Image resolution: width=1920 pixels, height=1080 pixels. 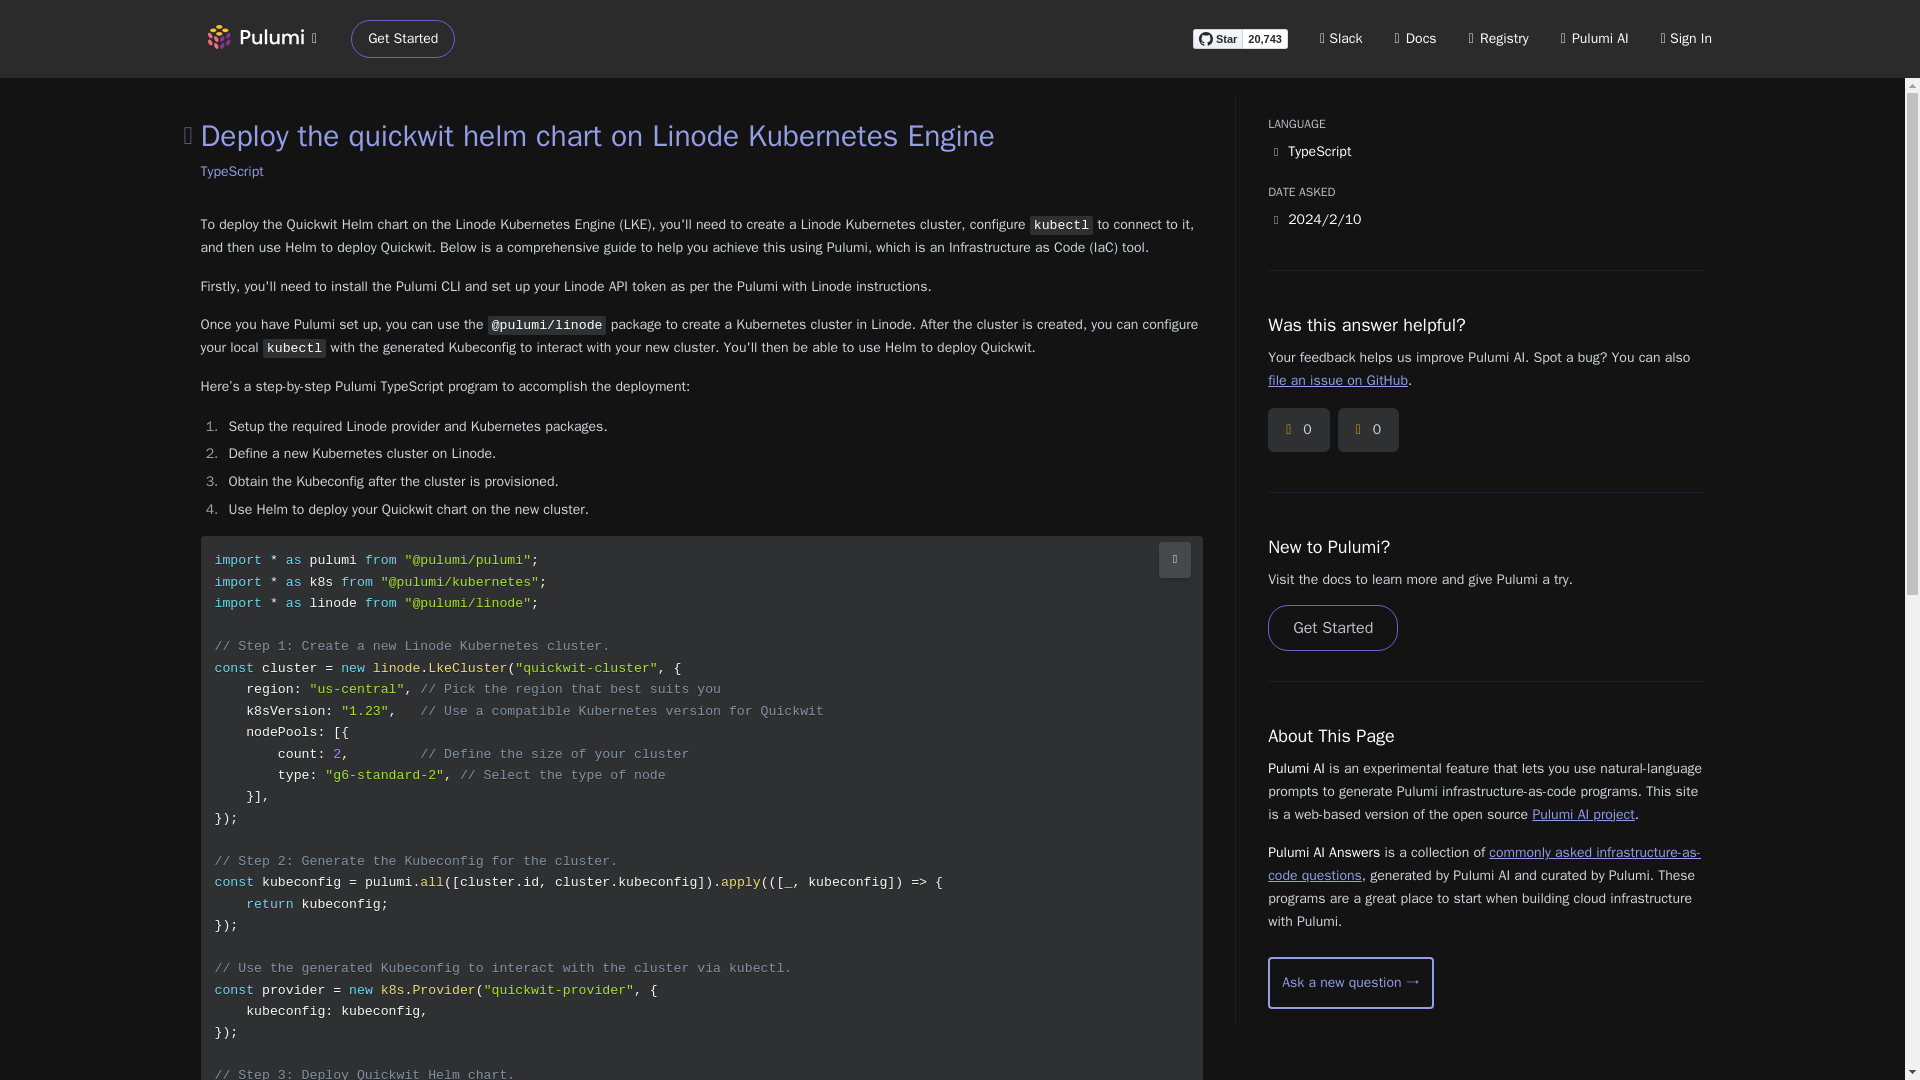 What do you see at coordinates (1594, 38) in the screenshot?
I see `Pulumi AI` at bounding box center [1594, 38].